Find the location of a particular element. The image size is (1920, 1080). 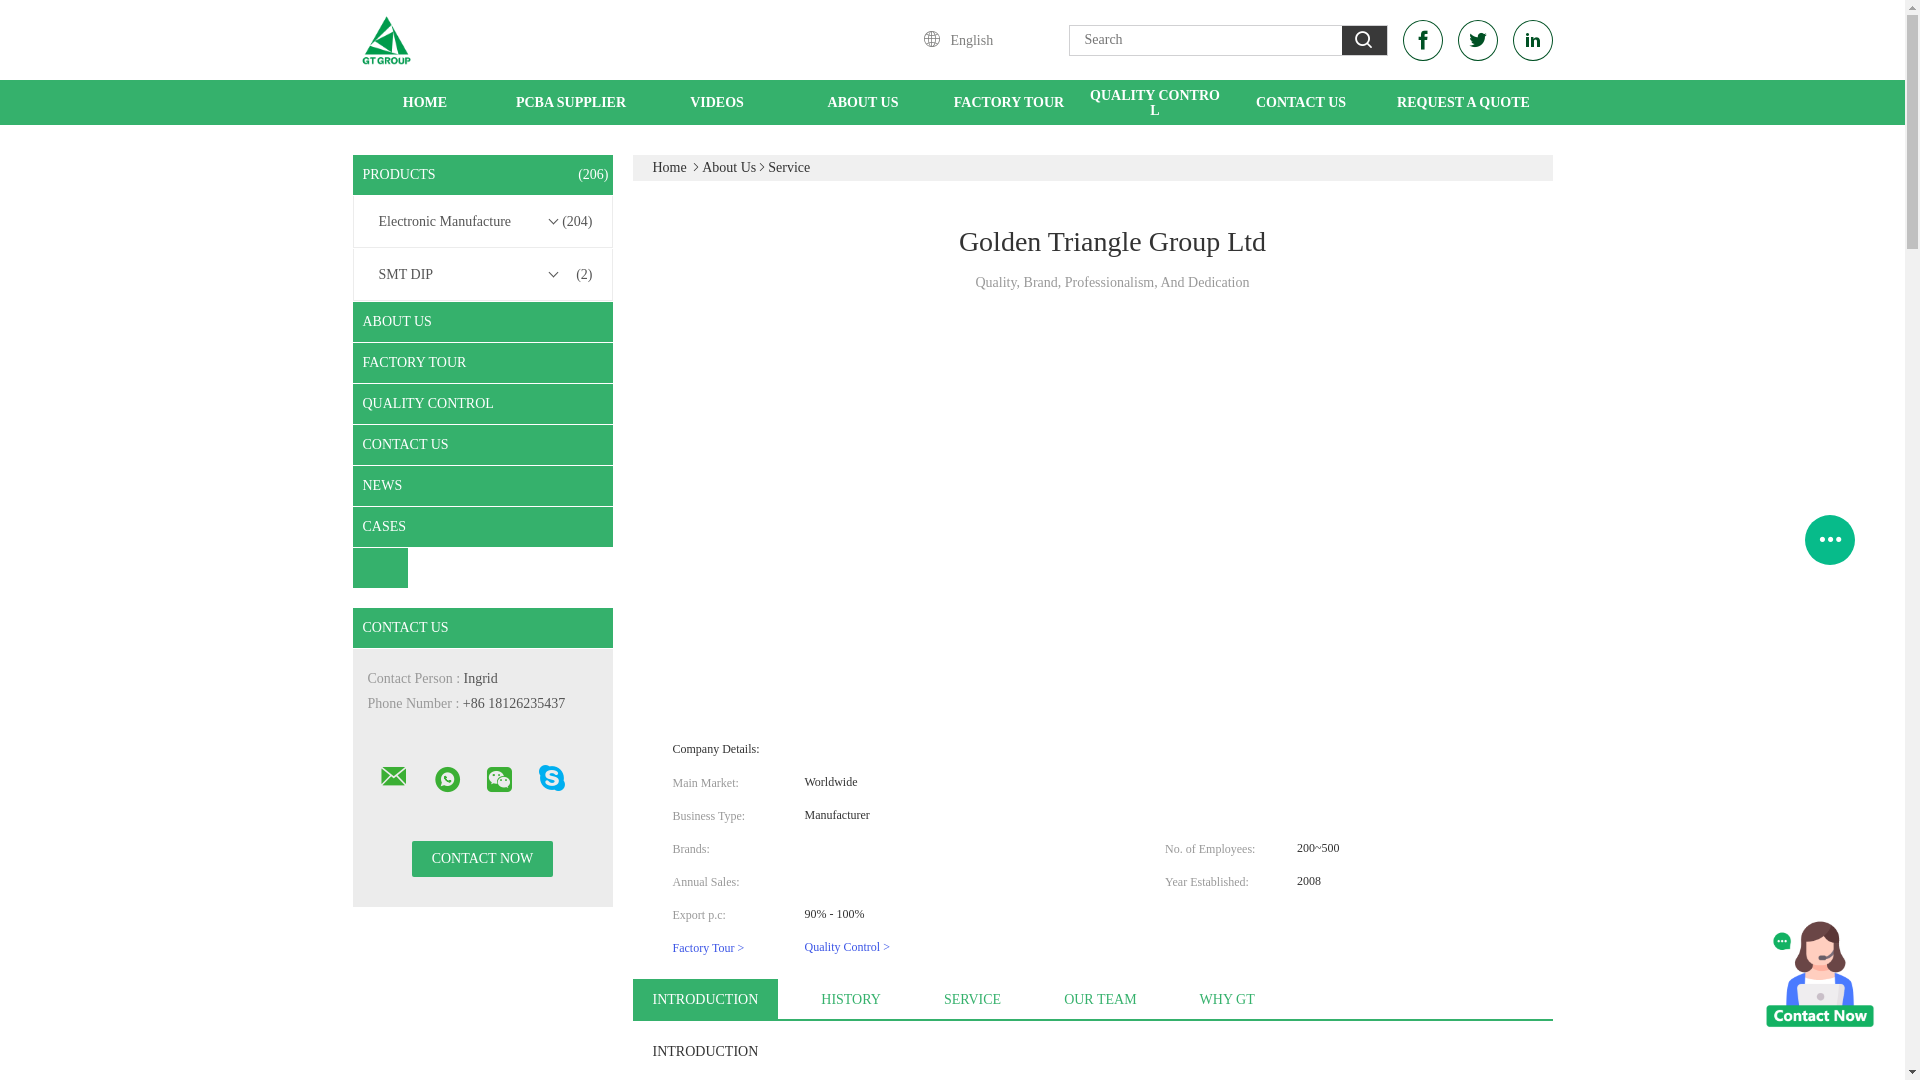

ABOUT US is located at coordinates (862, 102).